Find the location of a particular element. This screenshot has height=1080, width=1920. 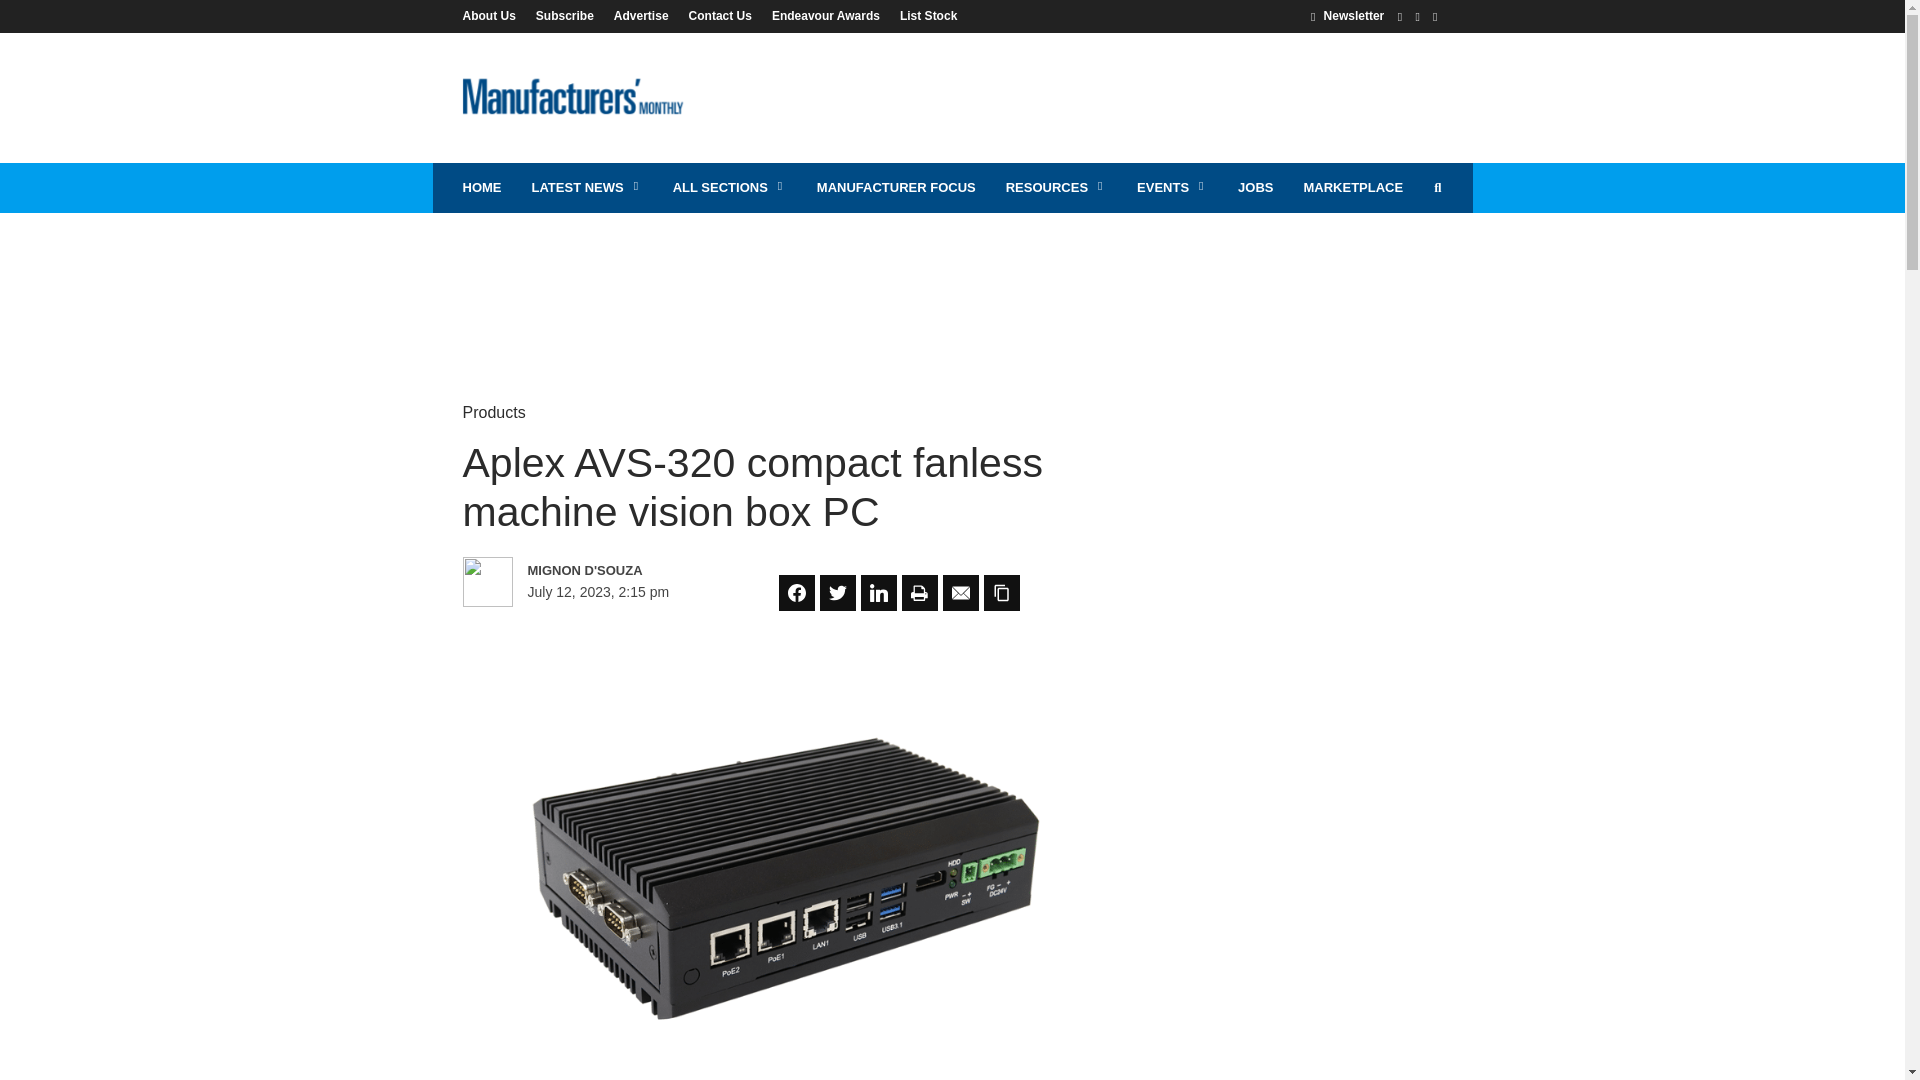

Share on LinkedIn is located at coordinates (878, 592).